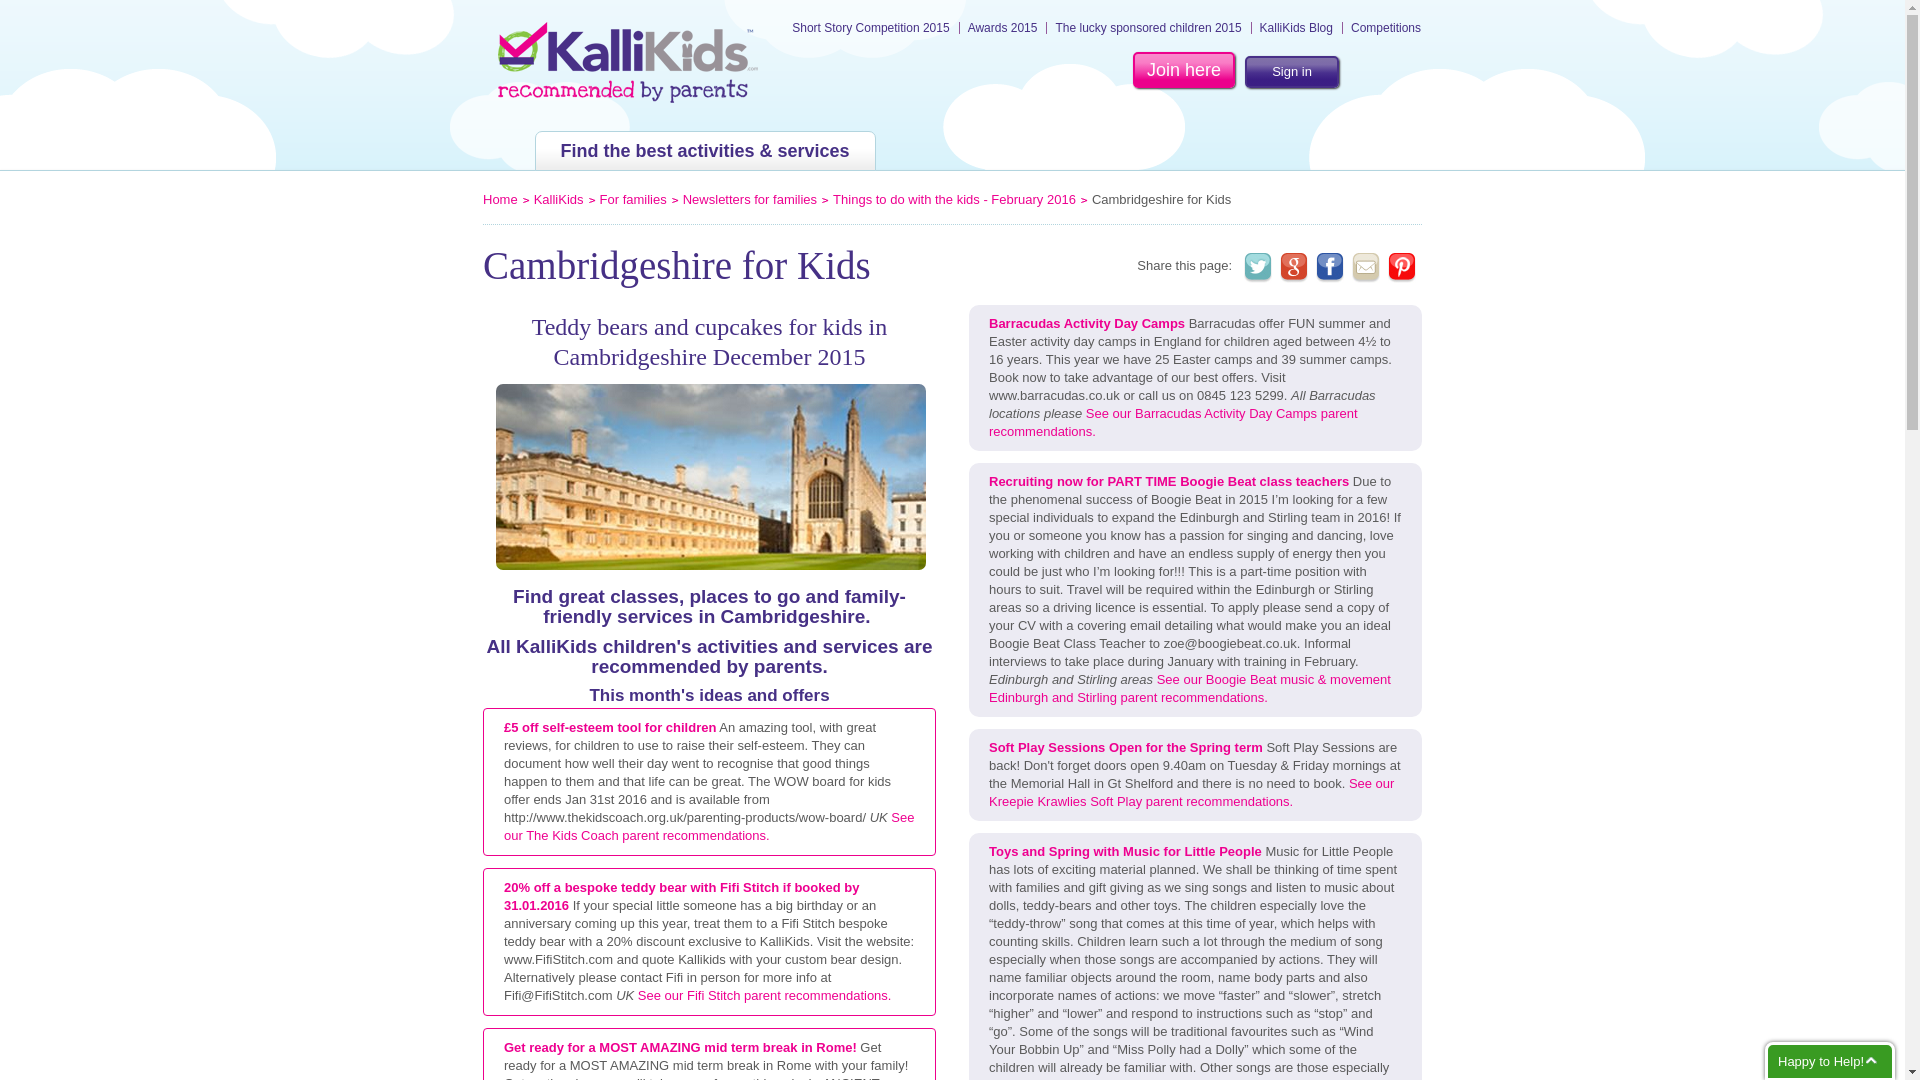 The image size is (1920, 1080). I want to click on KalliKids, so click(558, 200).